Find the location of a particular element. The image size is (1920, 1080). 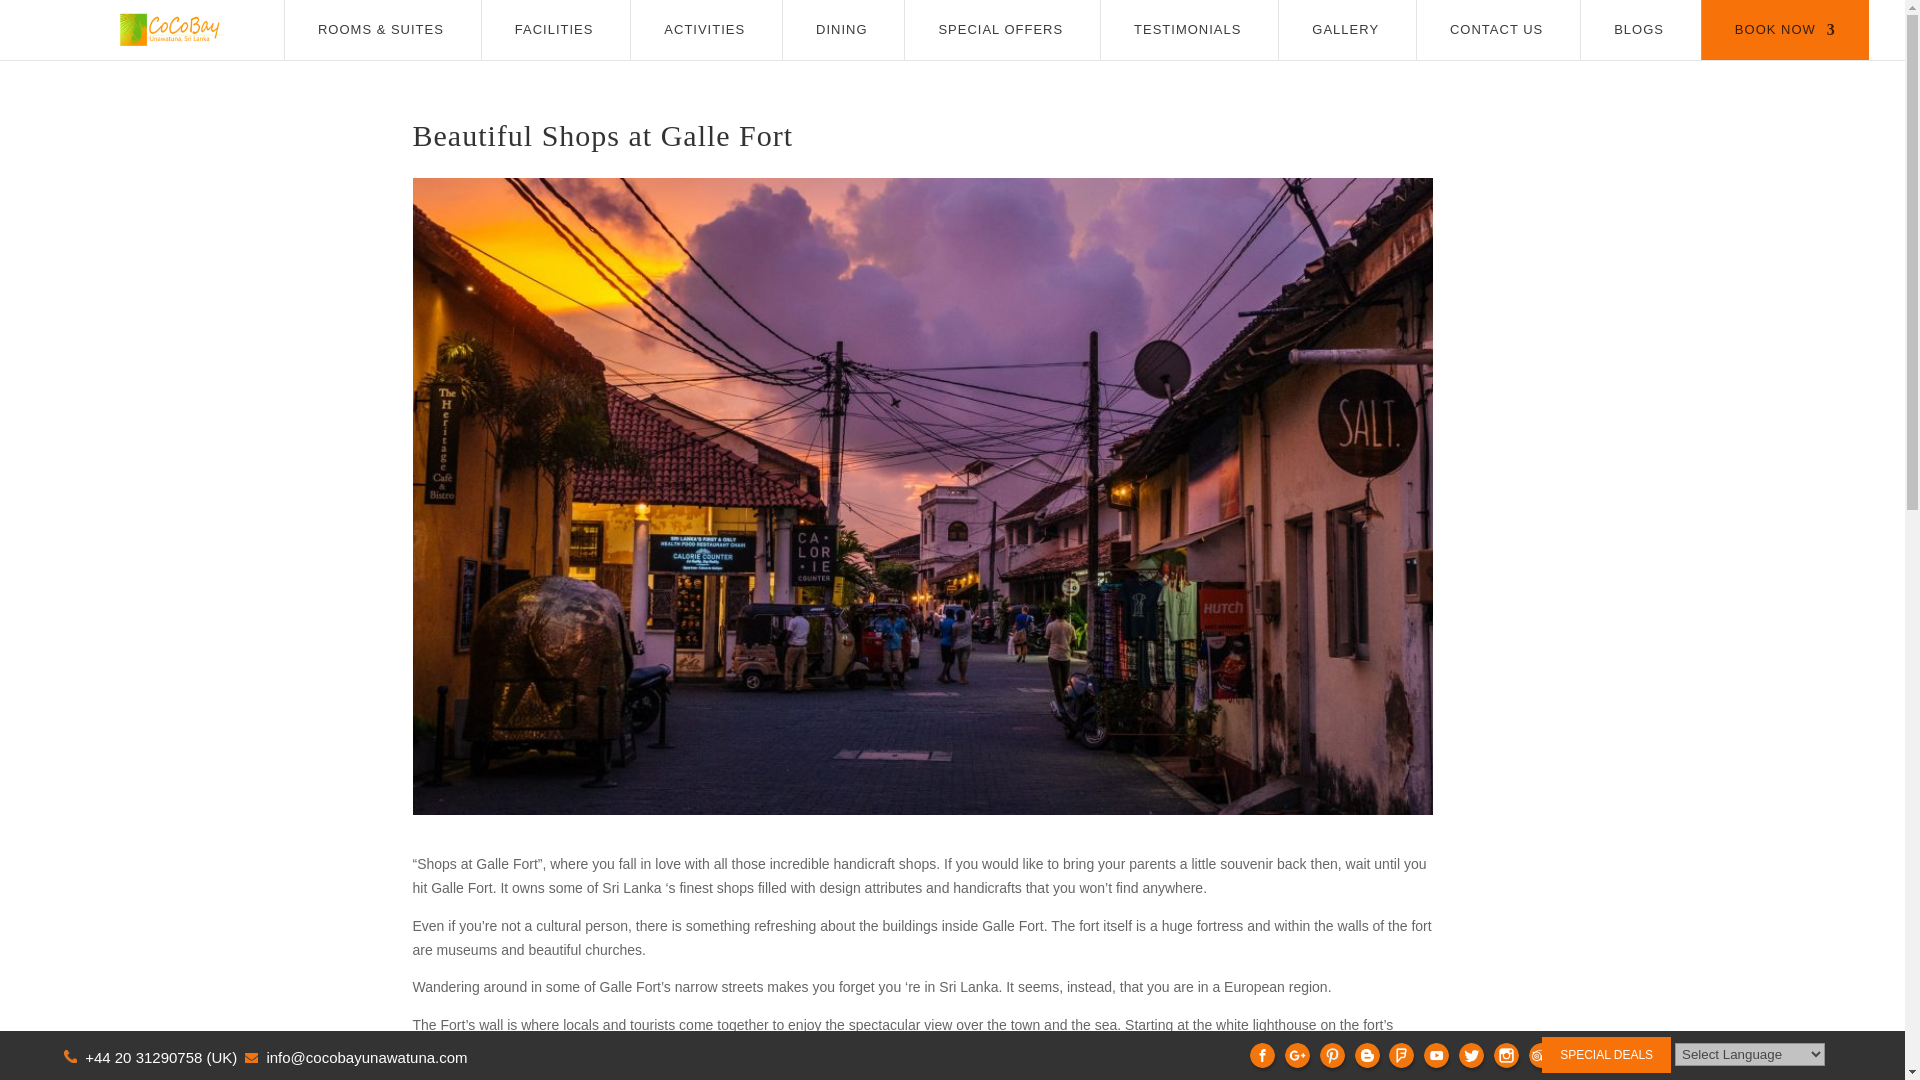

BOOK NOW is located at coordinates (1785, 29).